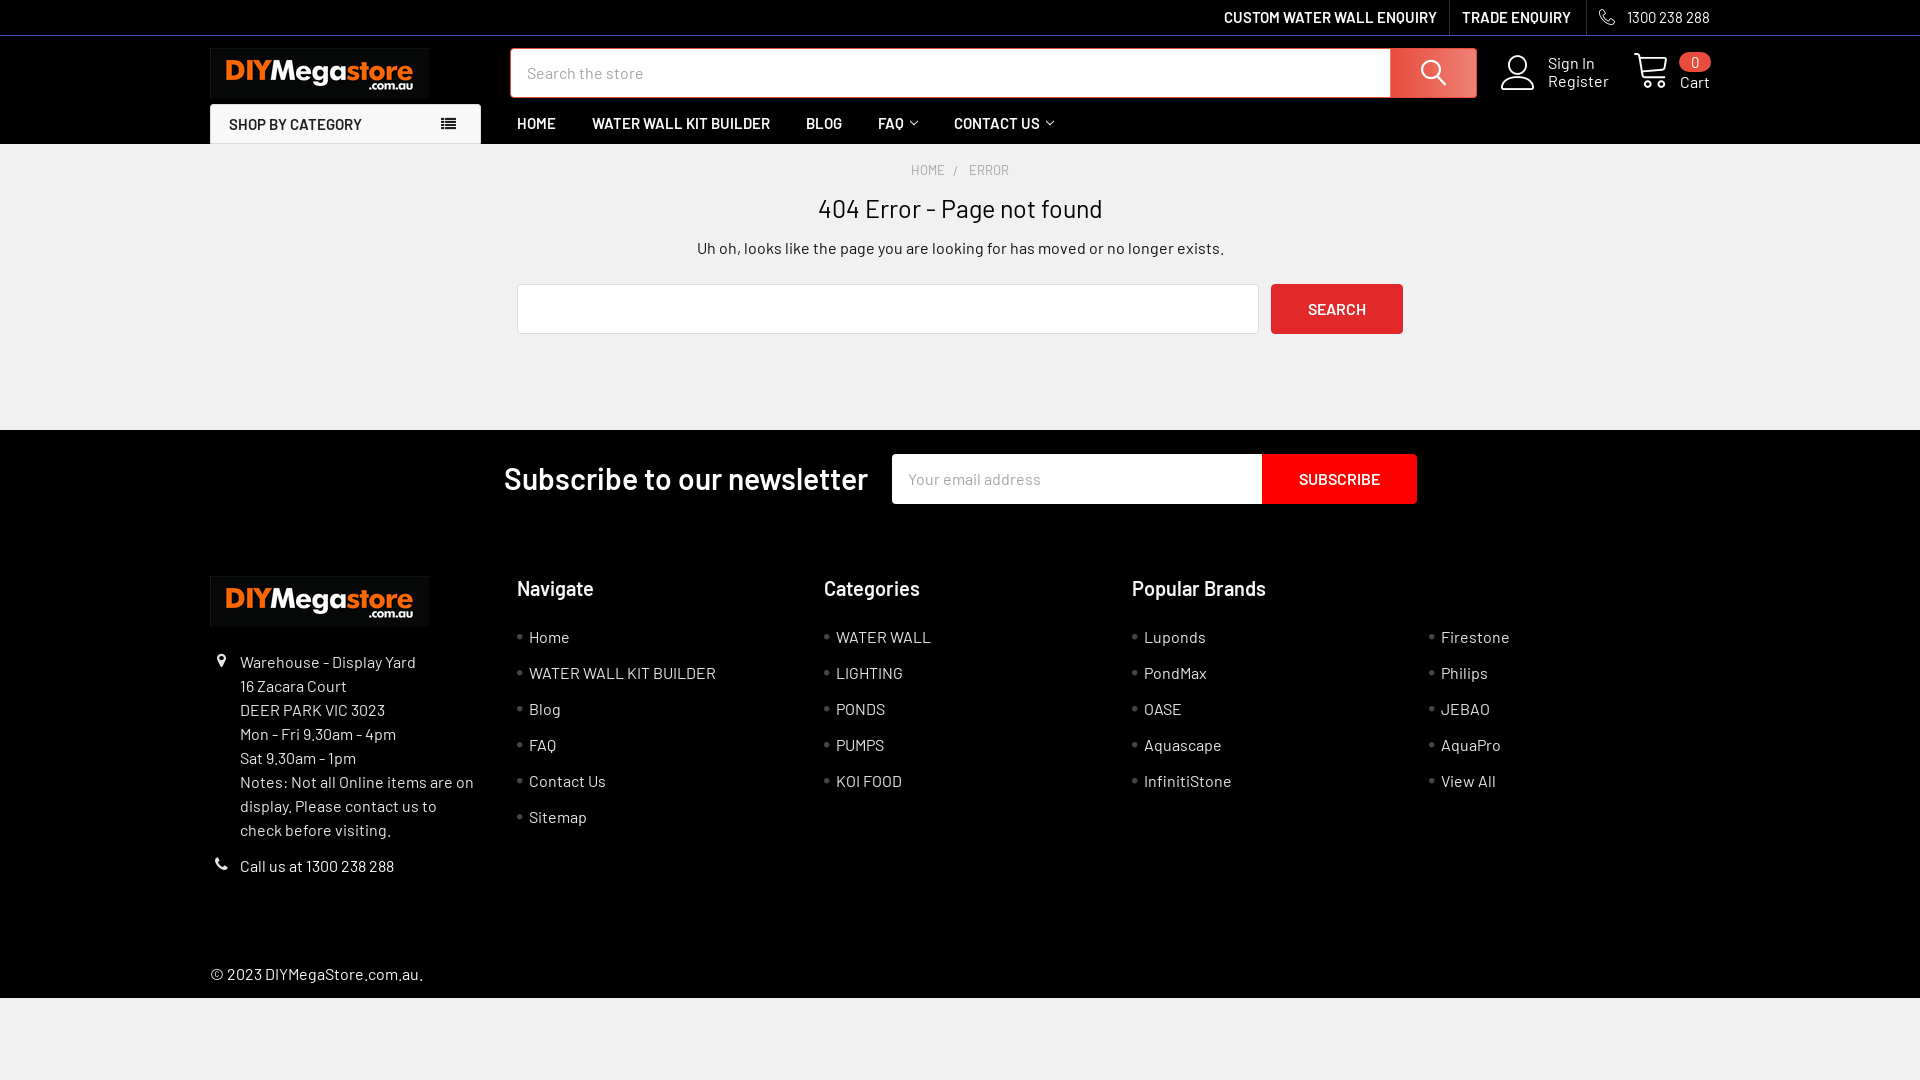 This screenshot has width=1920, height=1080. What do you see at coordinates (1510, 18) in the screenshot?
I see `TRADE ENQUIRY` at bounding box center [1510, 18].